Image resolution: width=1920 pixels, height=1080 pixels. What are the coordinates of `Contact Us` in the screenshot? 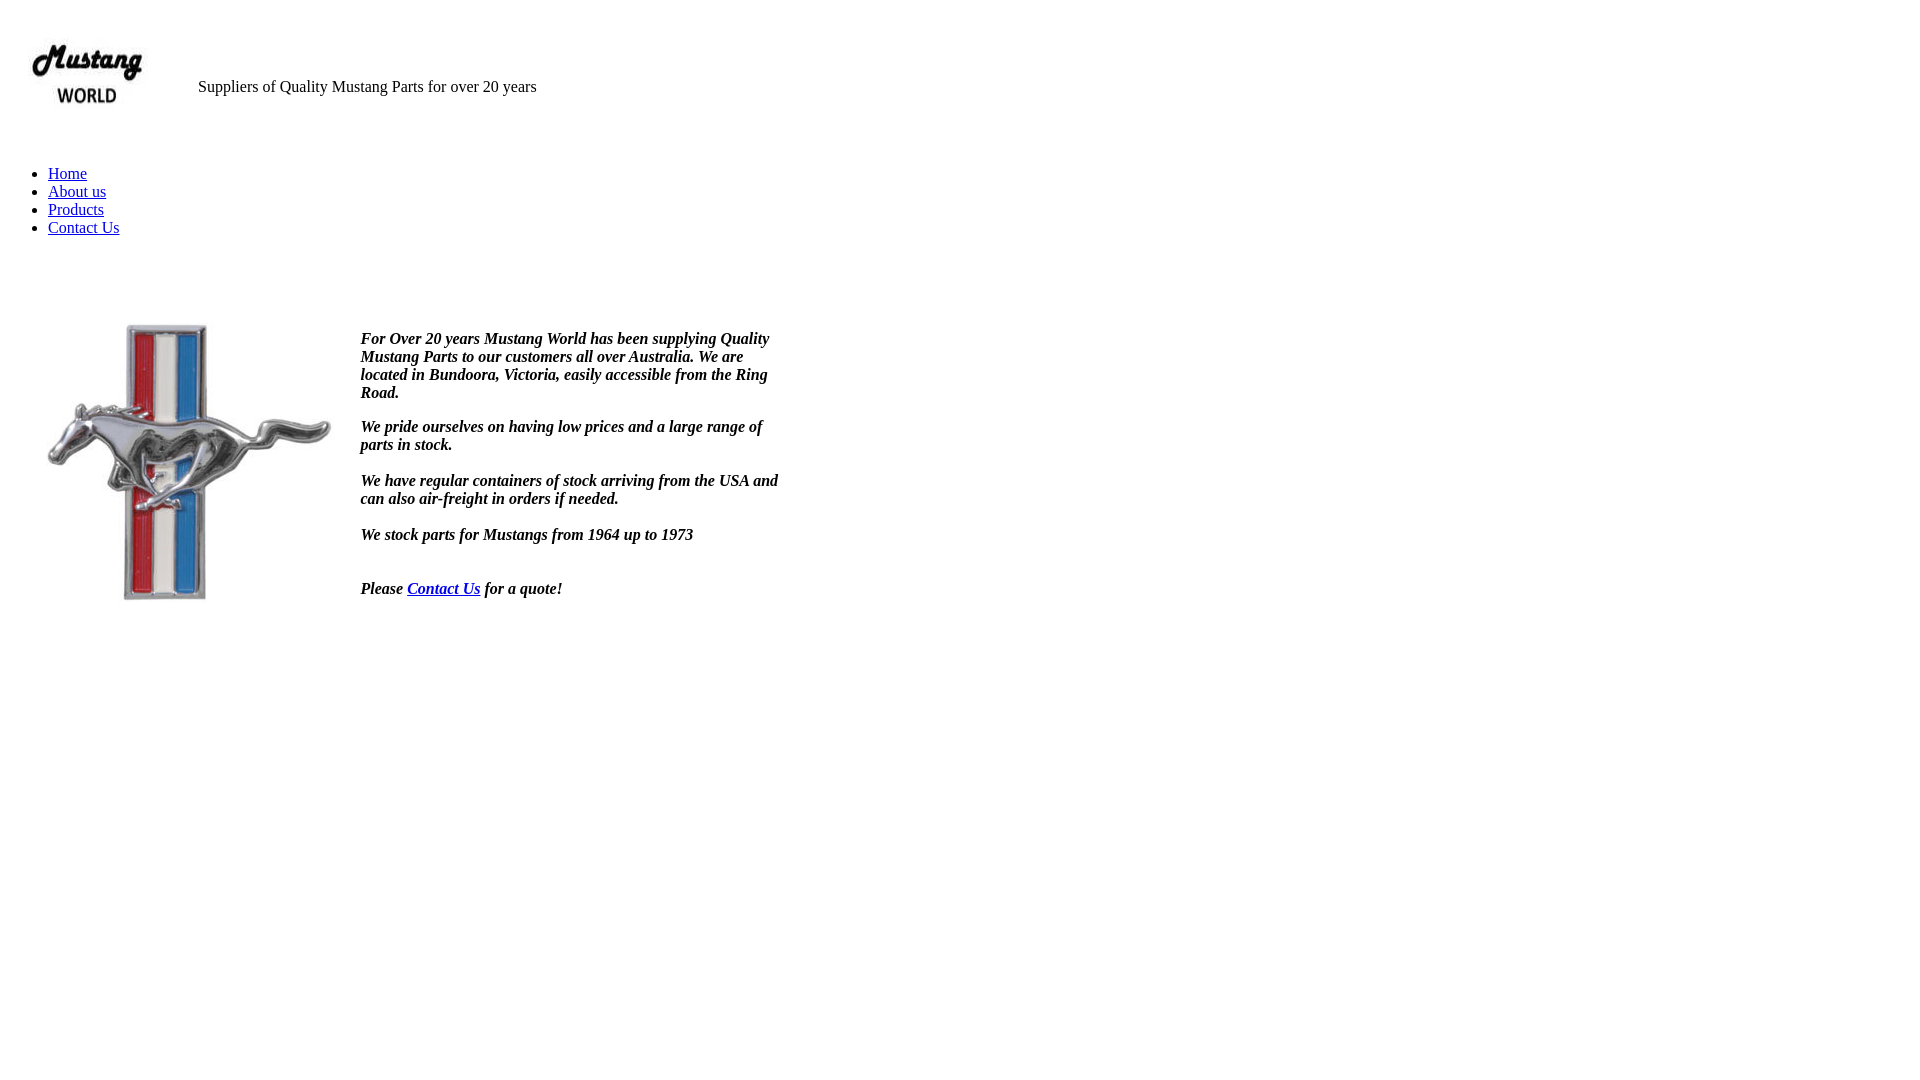 It's located at (84, 228).